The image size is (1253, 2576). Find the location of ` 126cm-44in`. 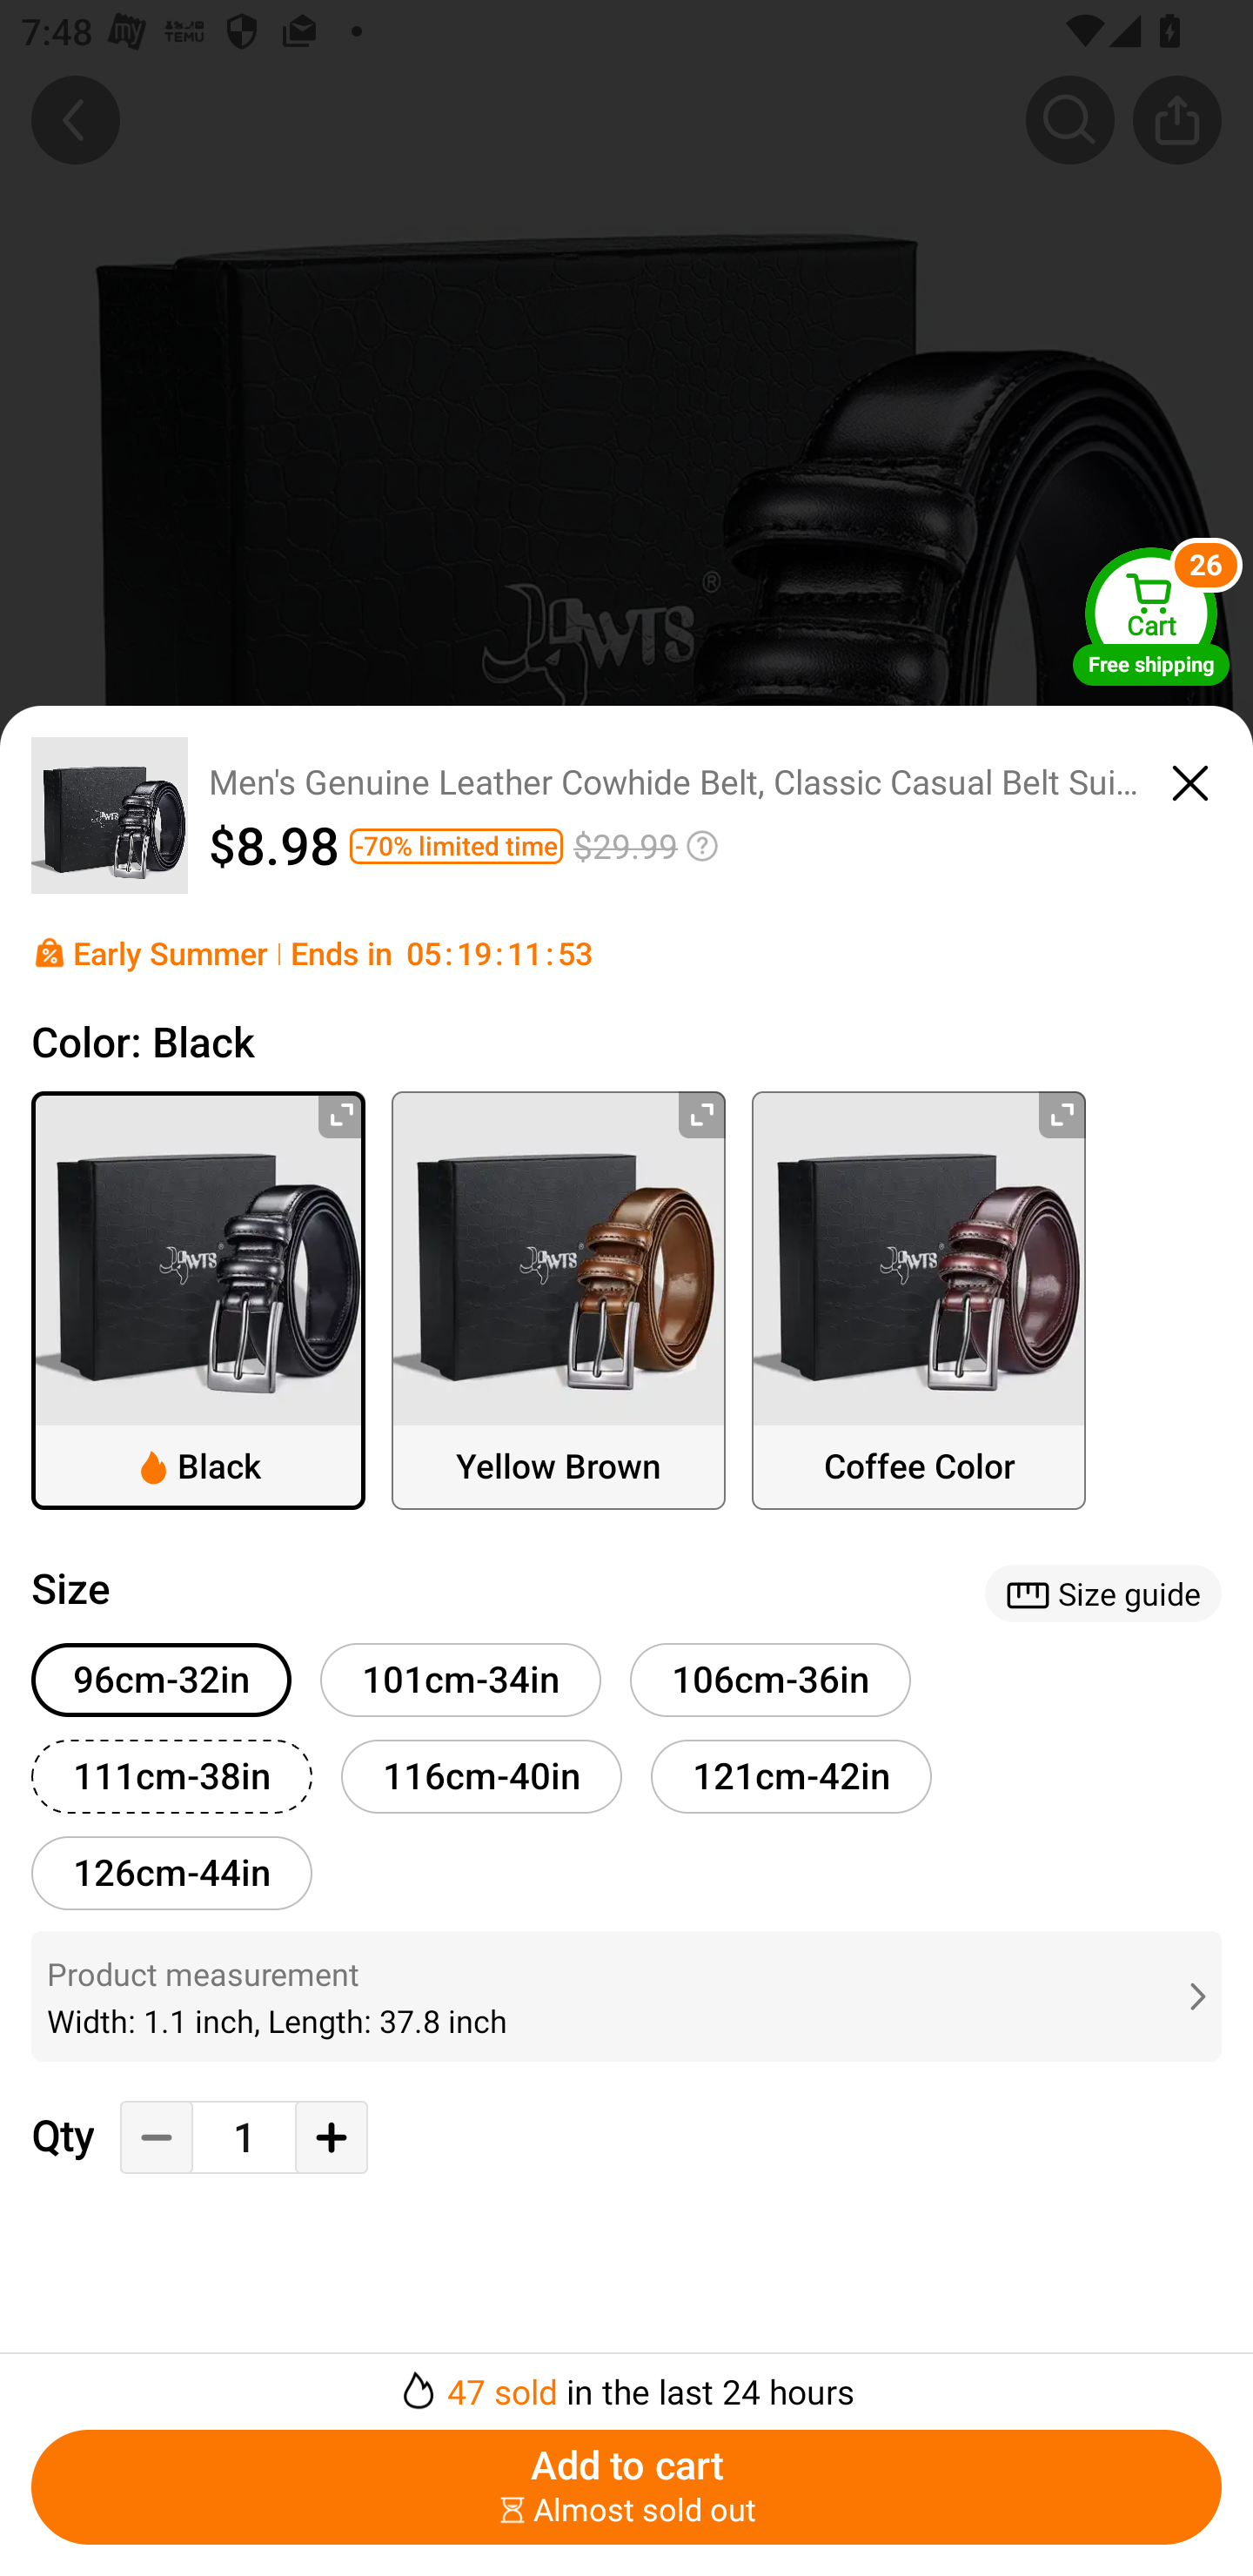

 126cm-44in is located at coordinates (171, 1874).